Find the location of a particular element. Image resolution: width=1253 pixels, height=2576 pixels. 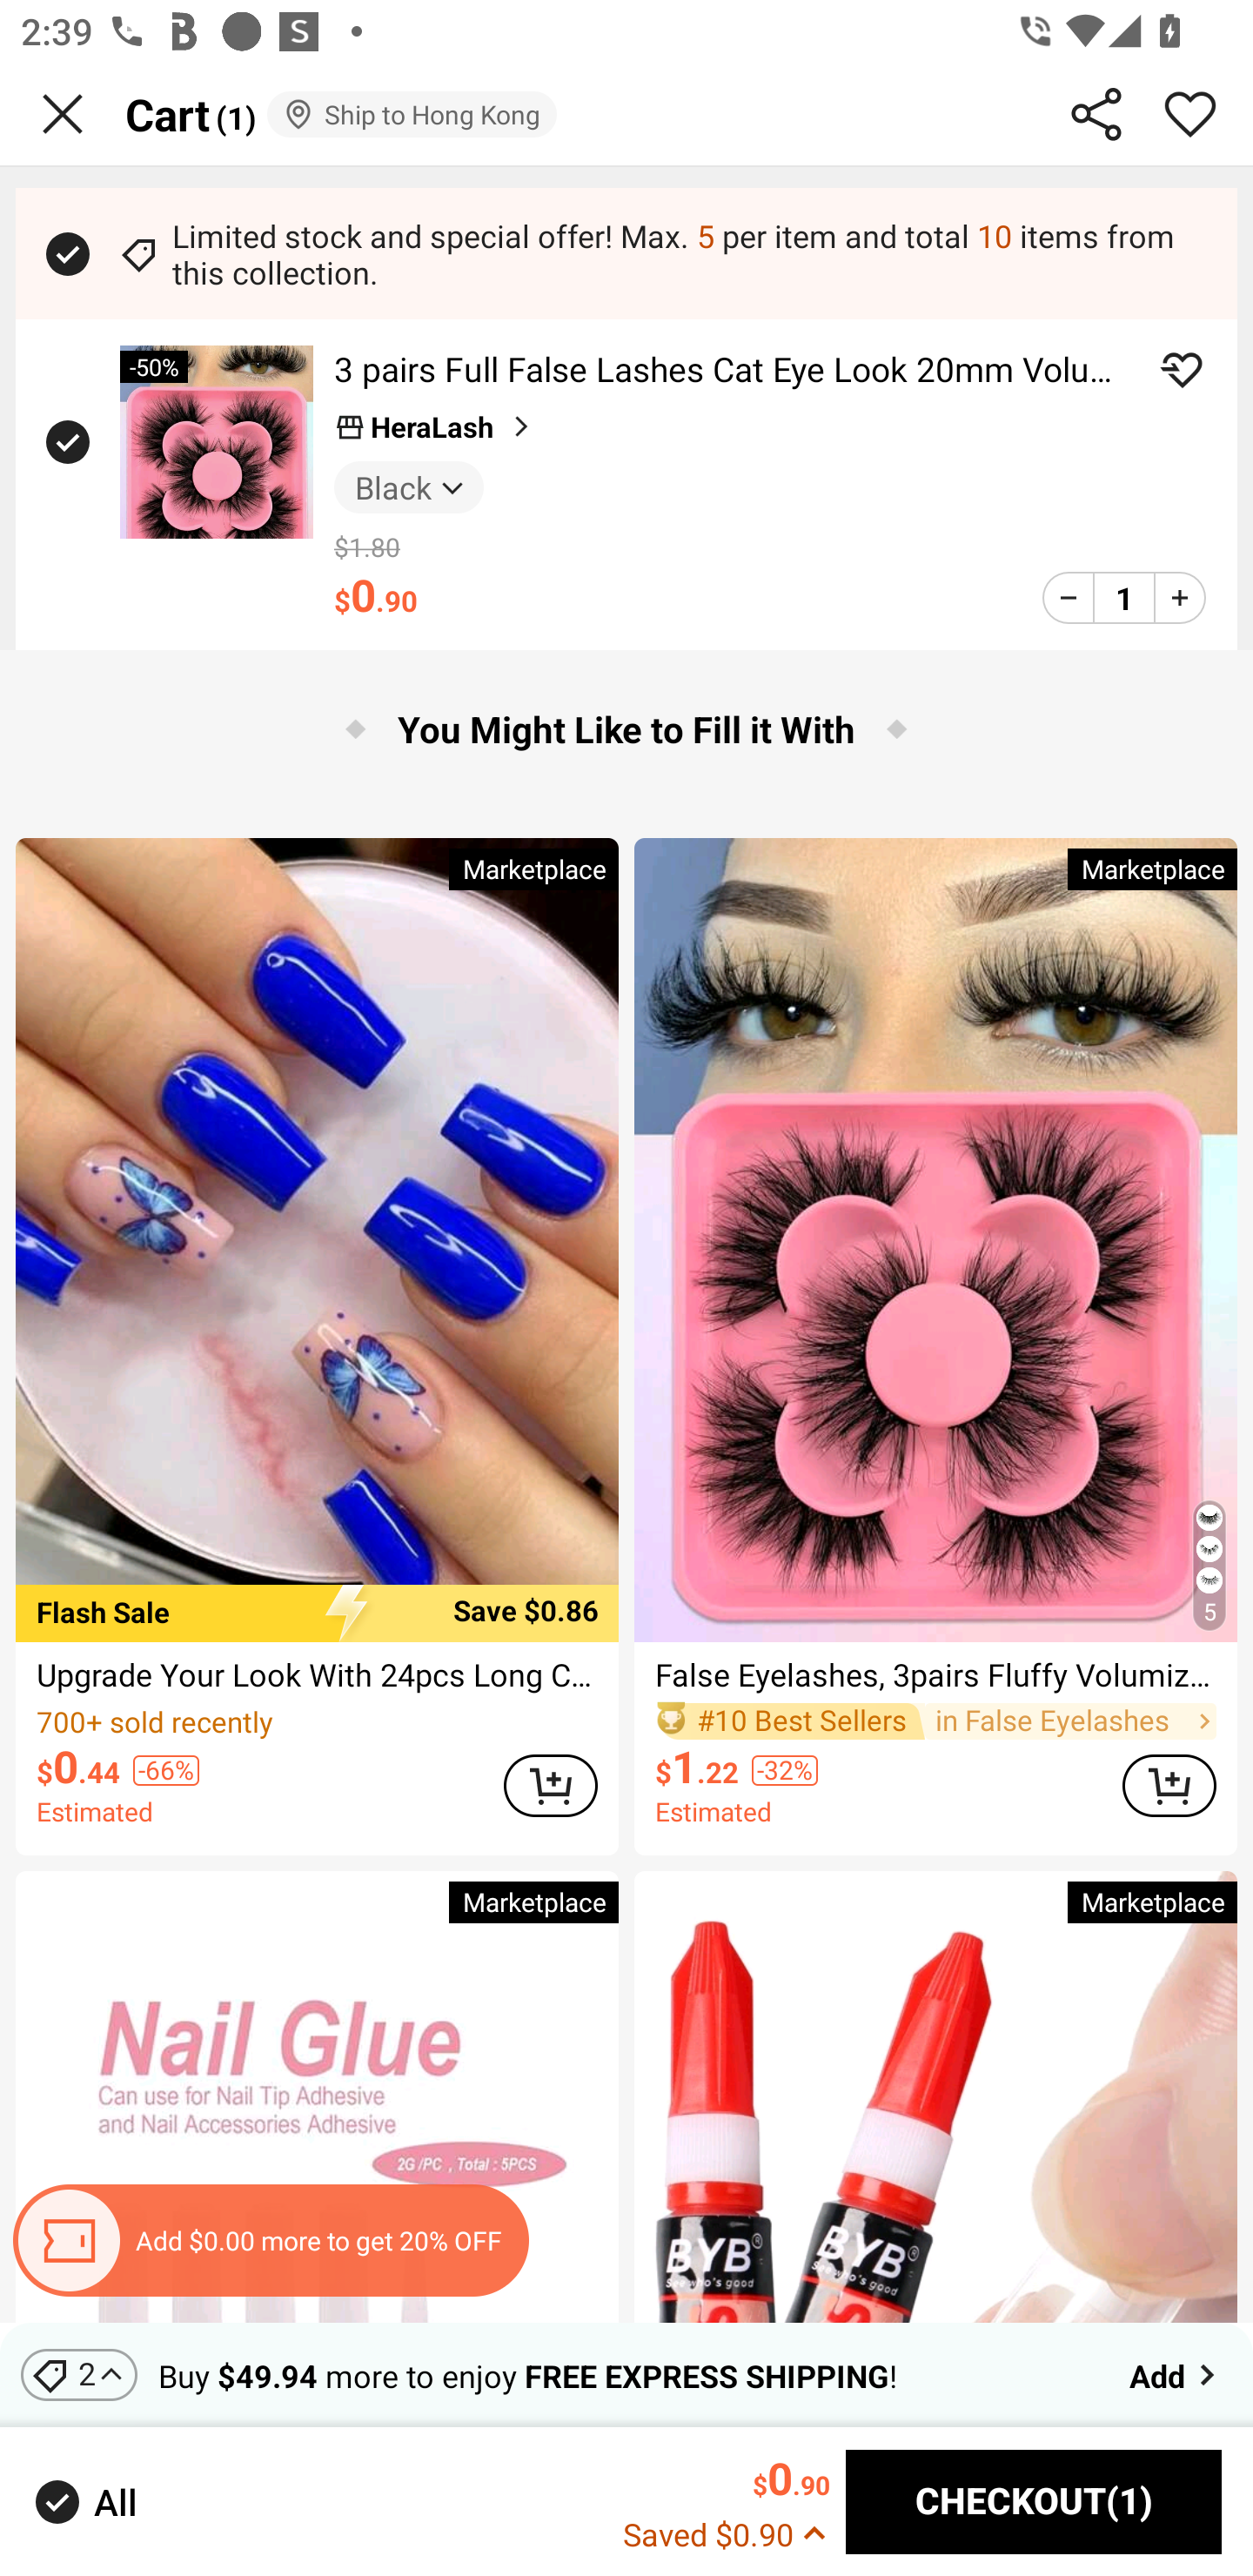

Share is located at coordinates (1096, 113).